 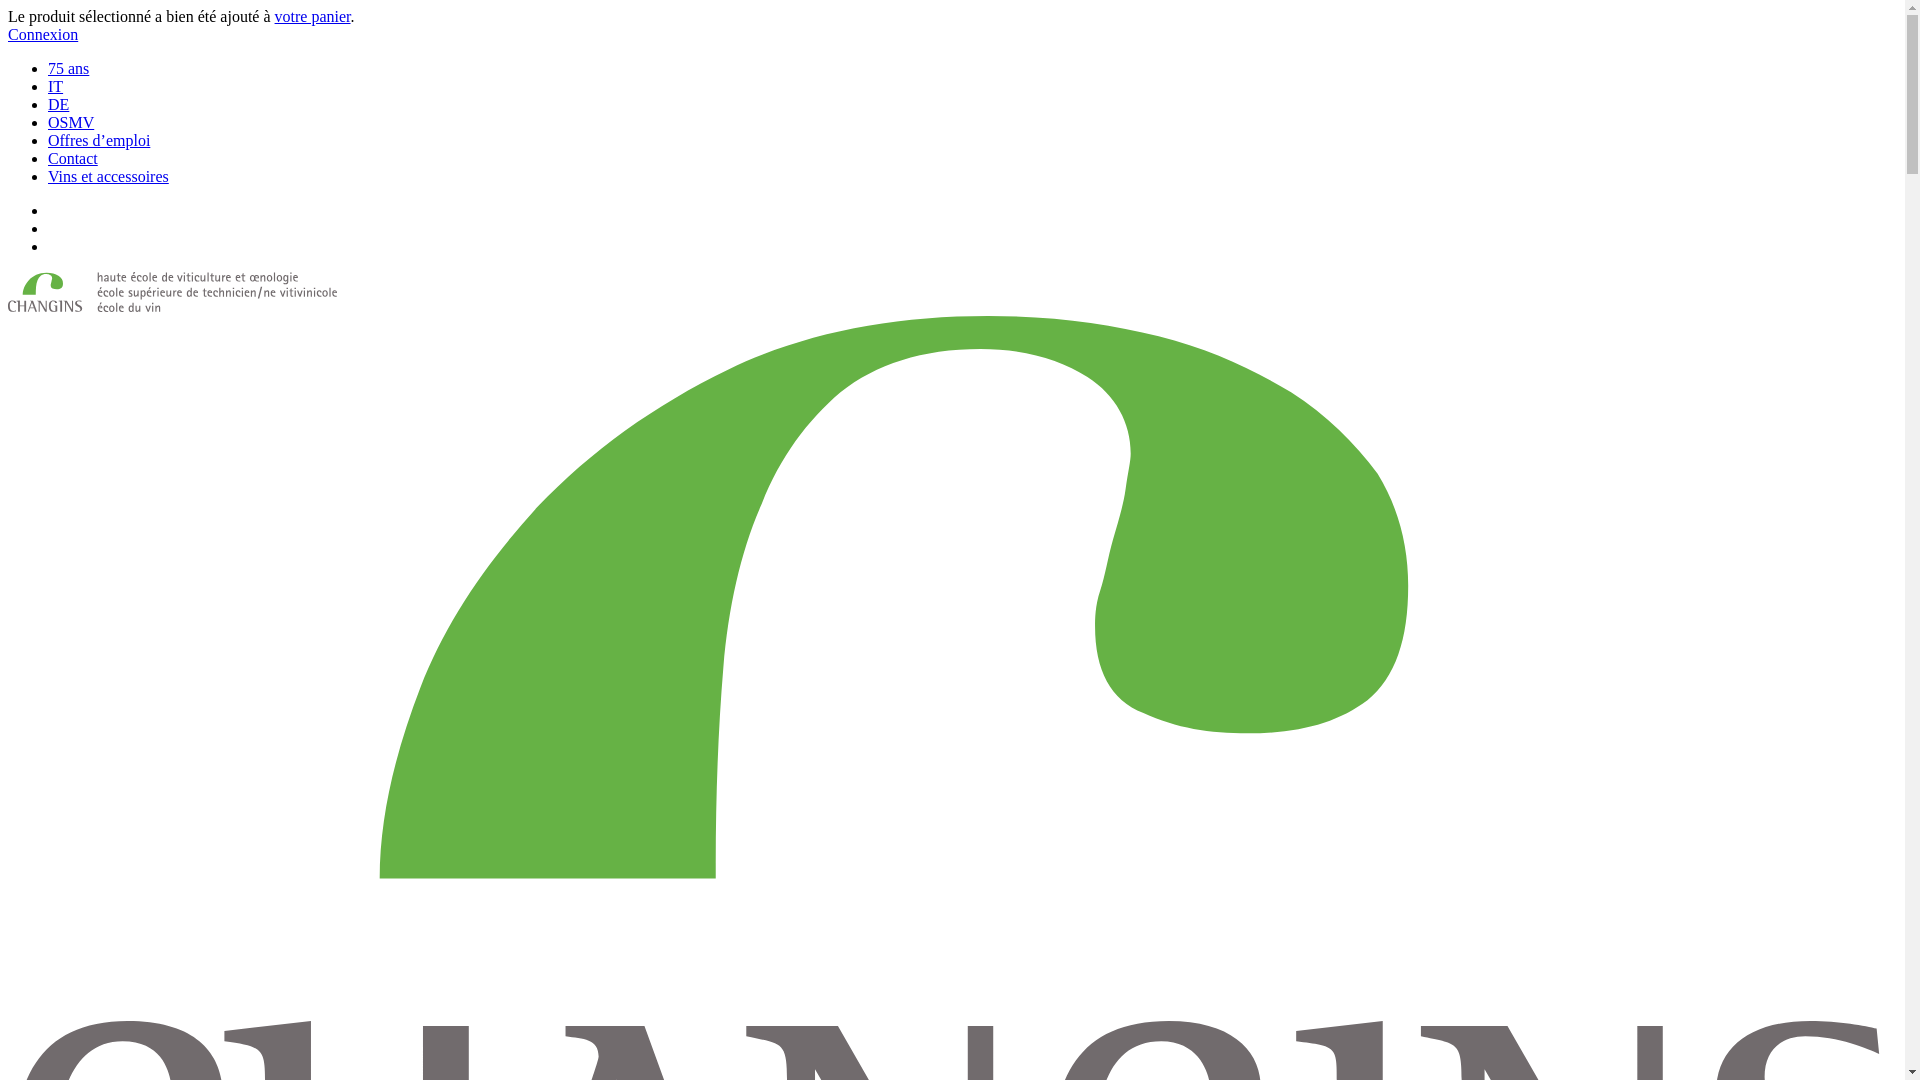 I want to click on votre panier, so click(x=313, y=16).